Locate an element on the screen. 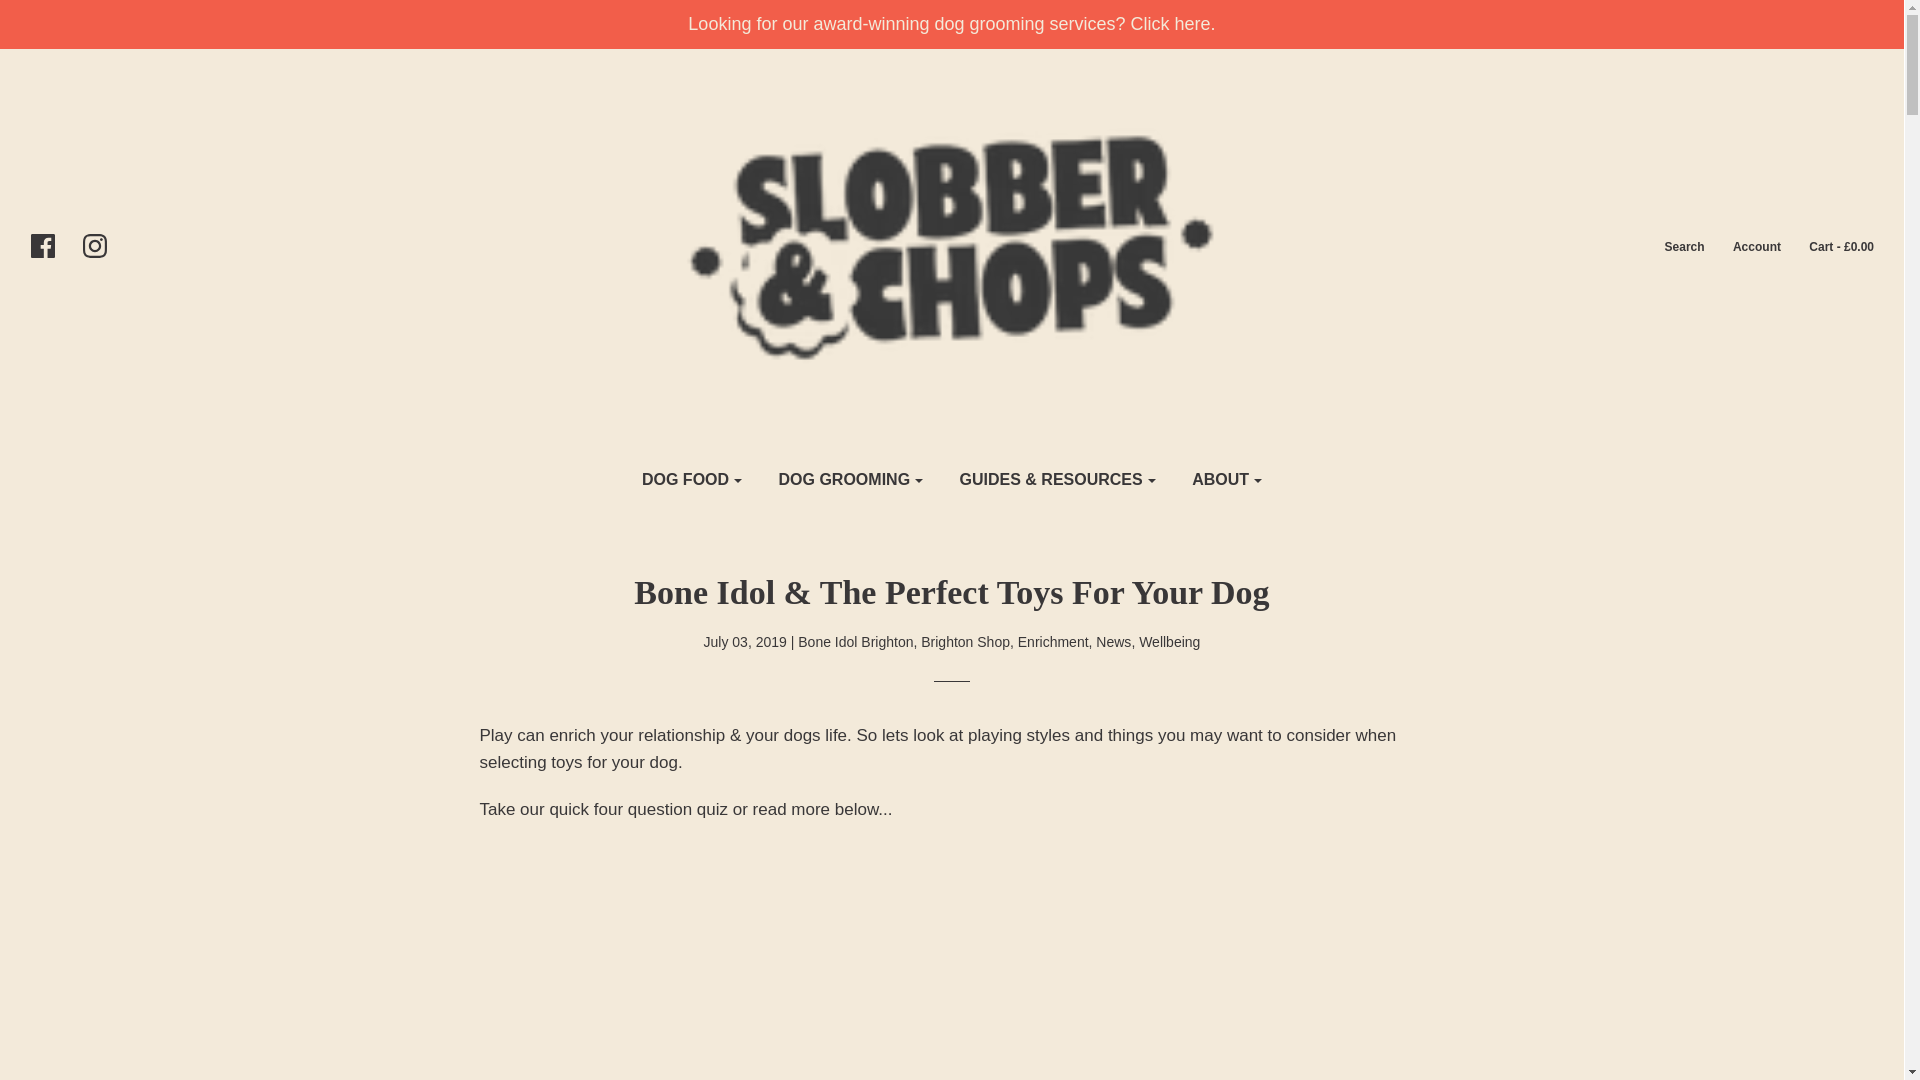 Image resolution: width=1920 pixels, height=1080 pixels. DOG FOOD is located at coordinates (692, 480).